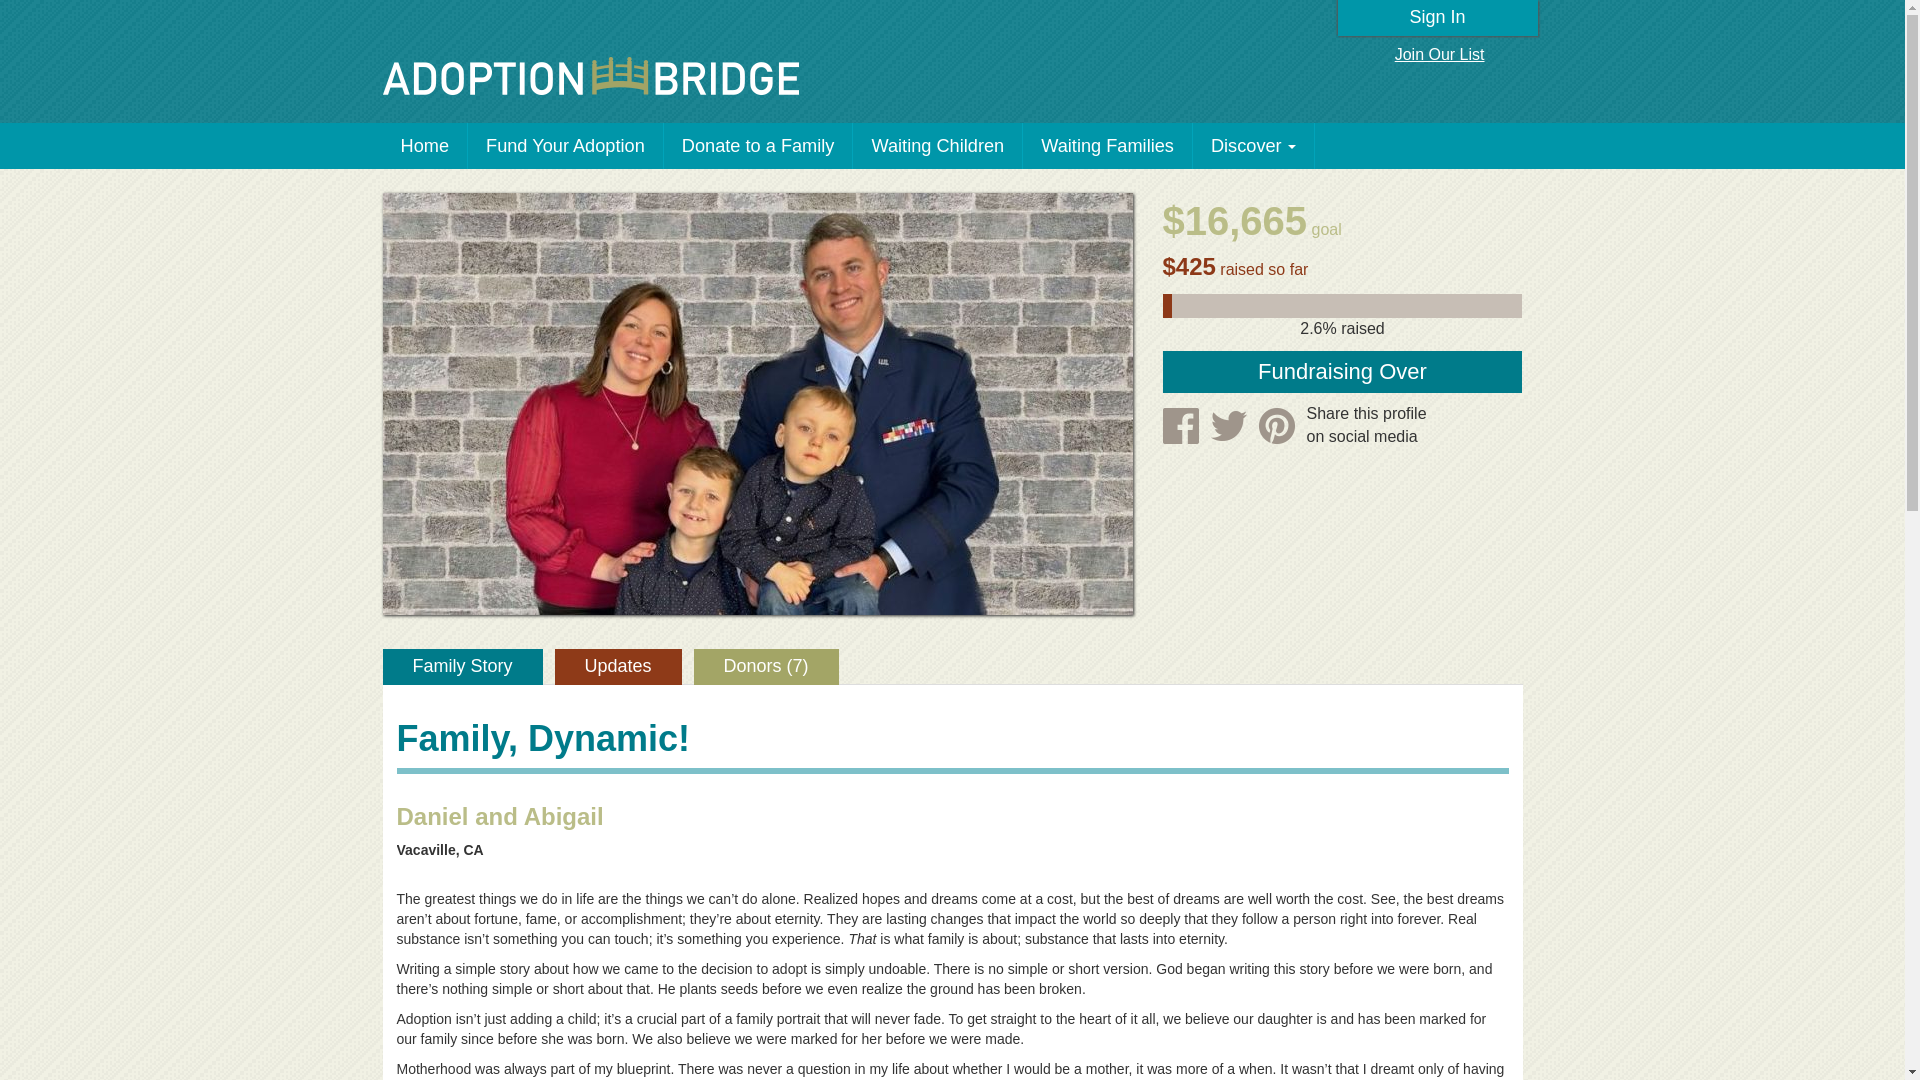 The image size is (1920, 1080). Describe the element at coordinates (1342, 372) in the screenshot. I see `Fundraising Over` at that location.